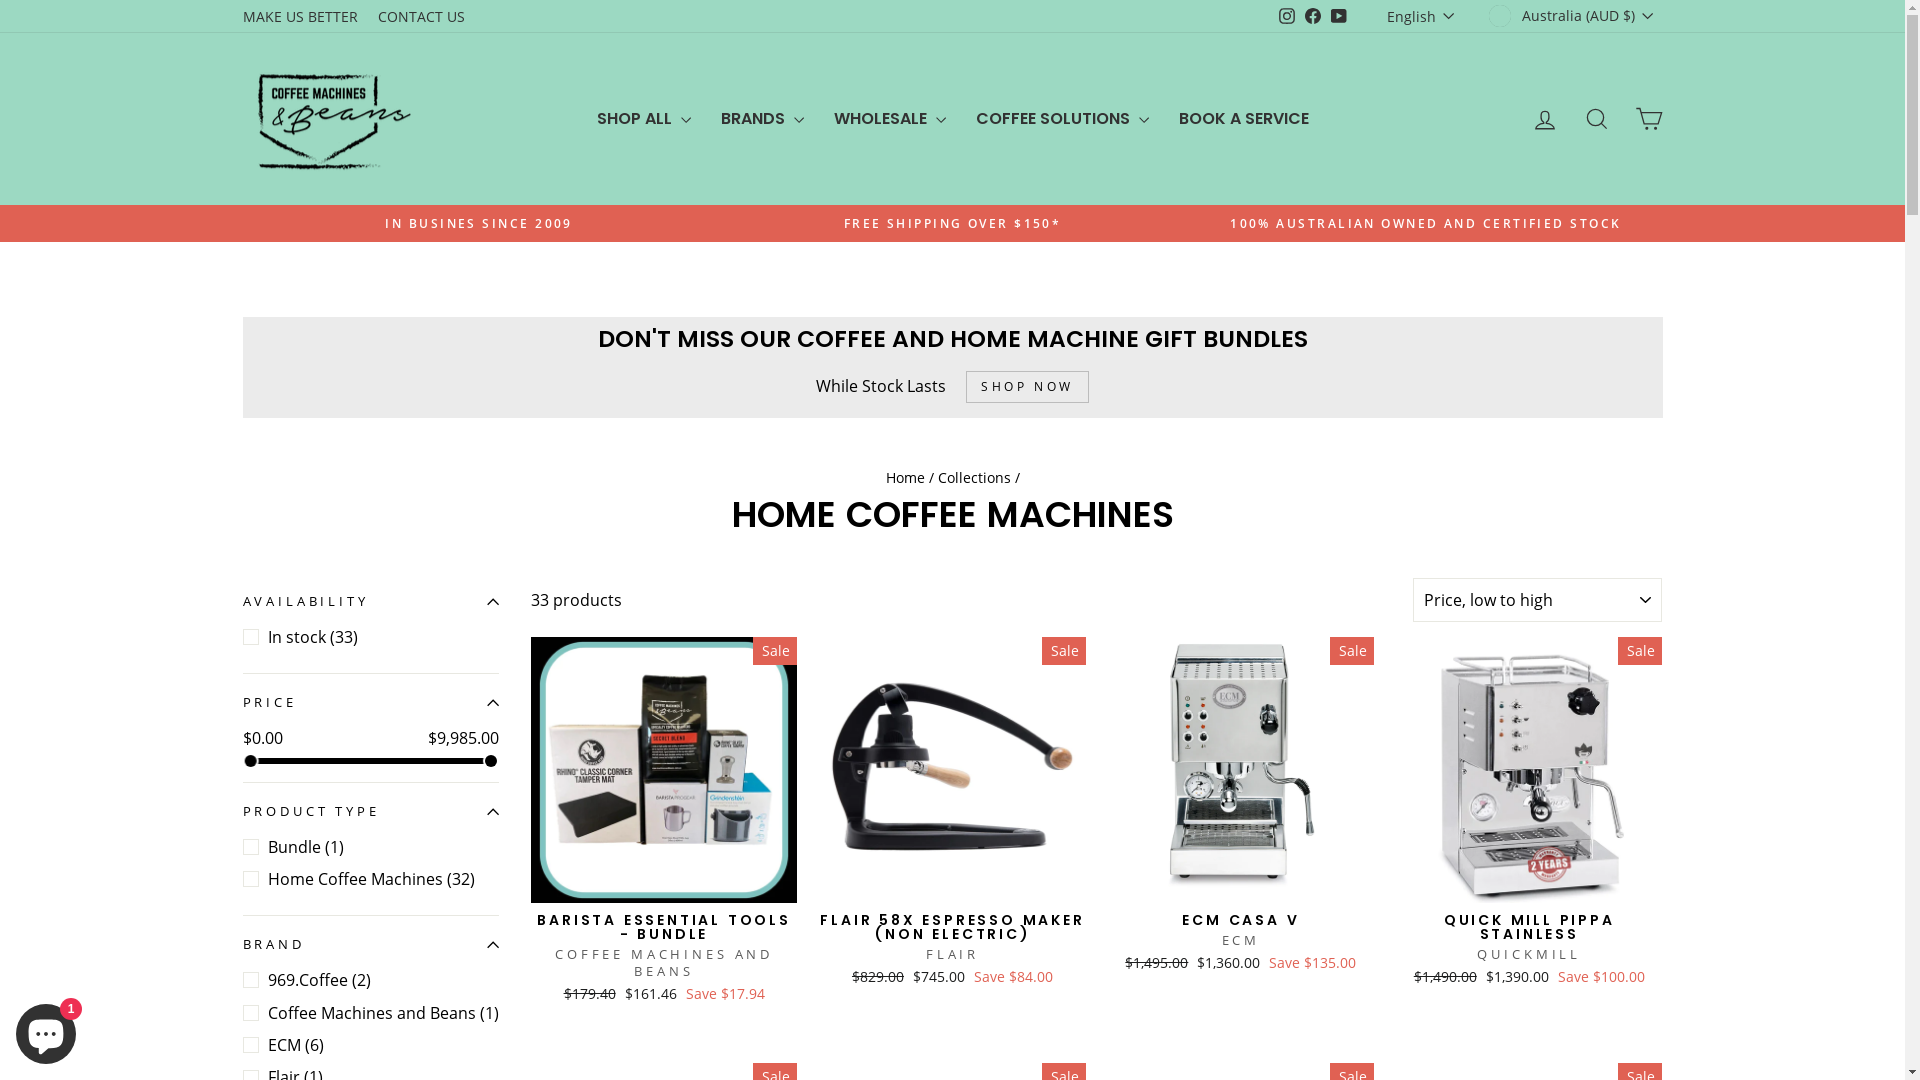 This screenshot has width=1920, height=1080. I want to click on BRAND, so click(370, 945).